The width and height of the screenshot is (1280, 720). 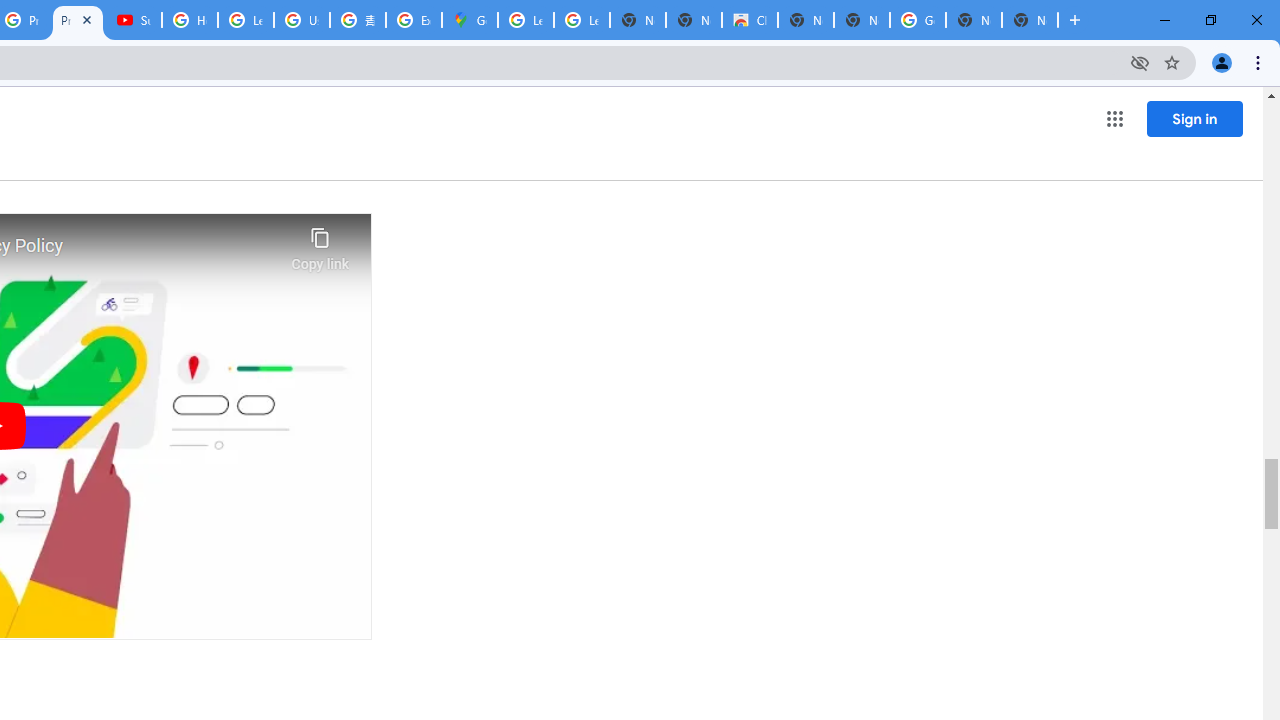 What do you see at coordinates (469, 20) in the screenshot?
I see `Google Maps` at bounding box center [469, 20].